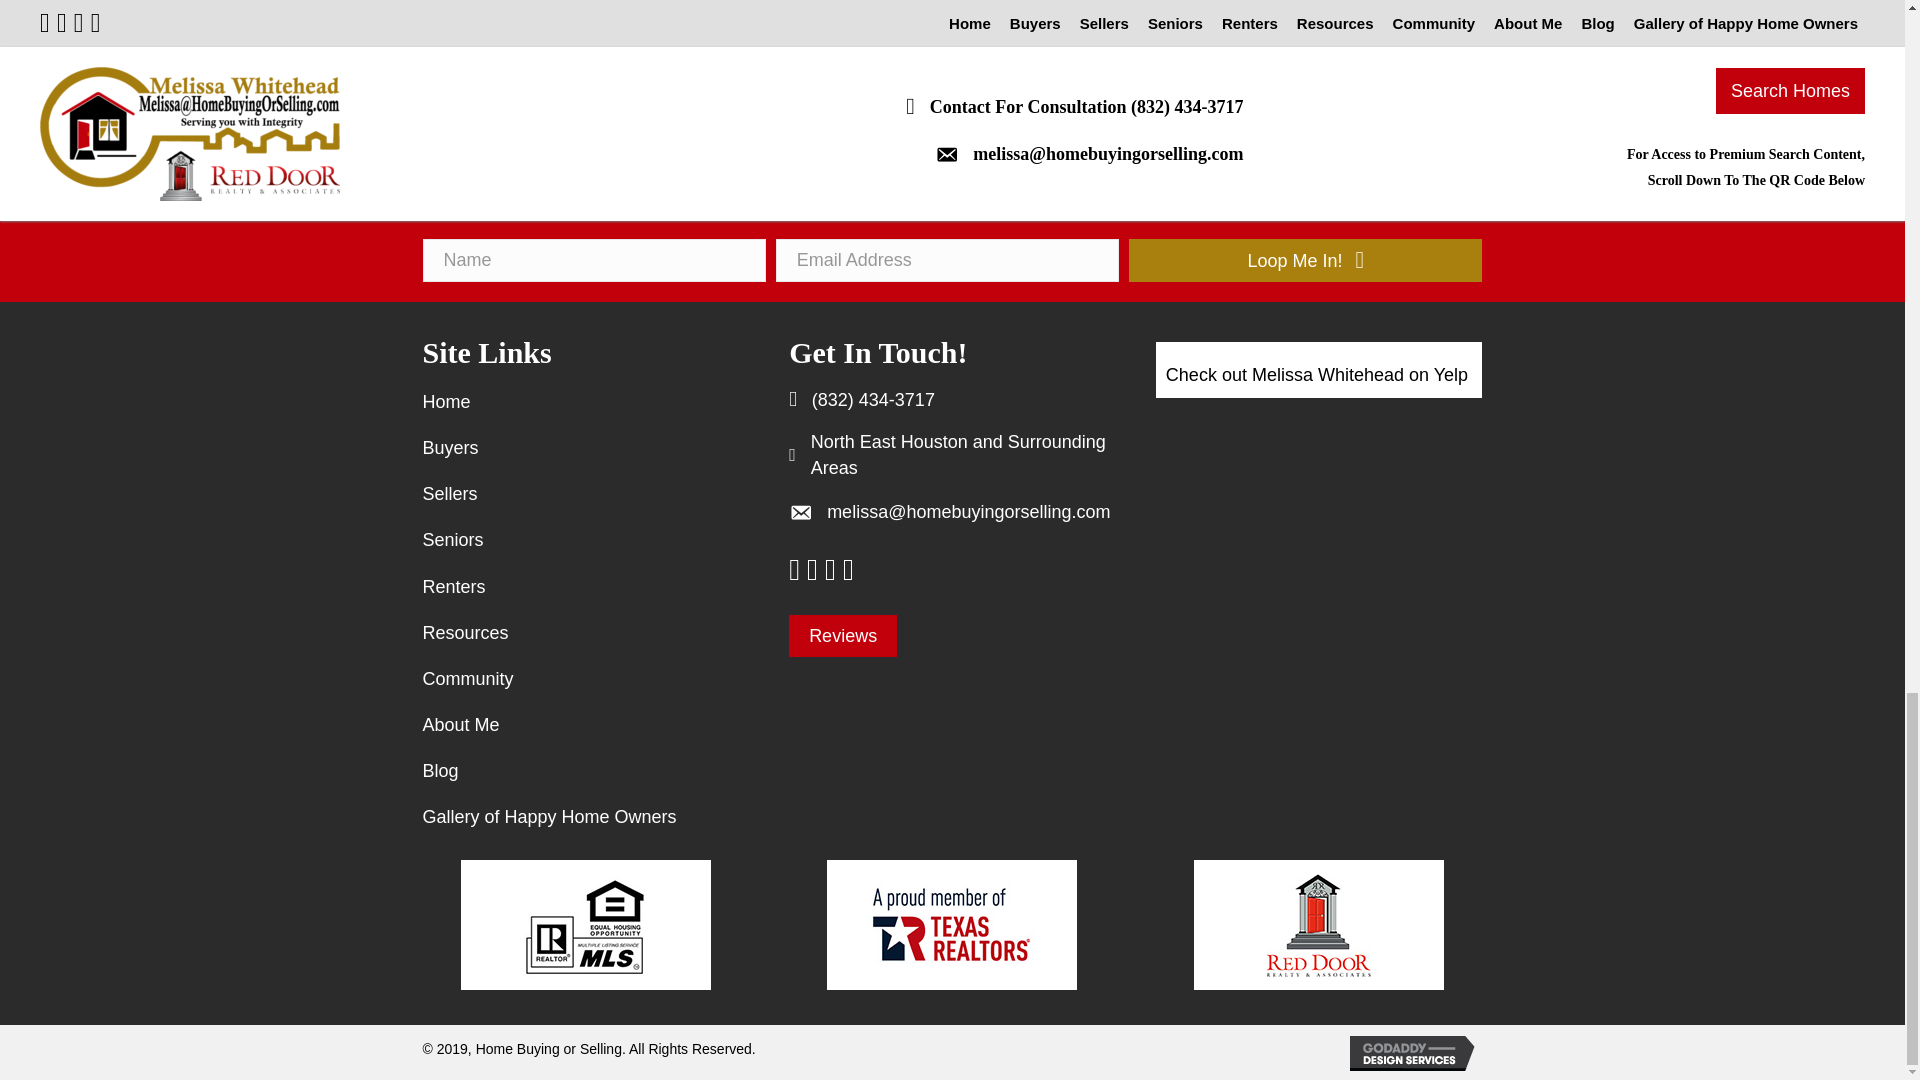 This screenshot has width=1920, height=1080. Describe the element at coordinates (580, 402) in the screenshot. I see `Home` at that location.